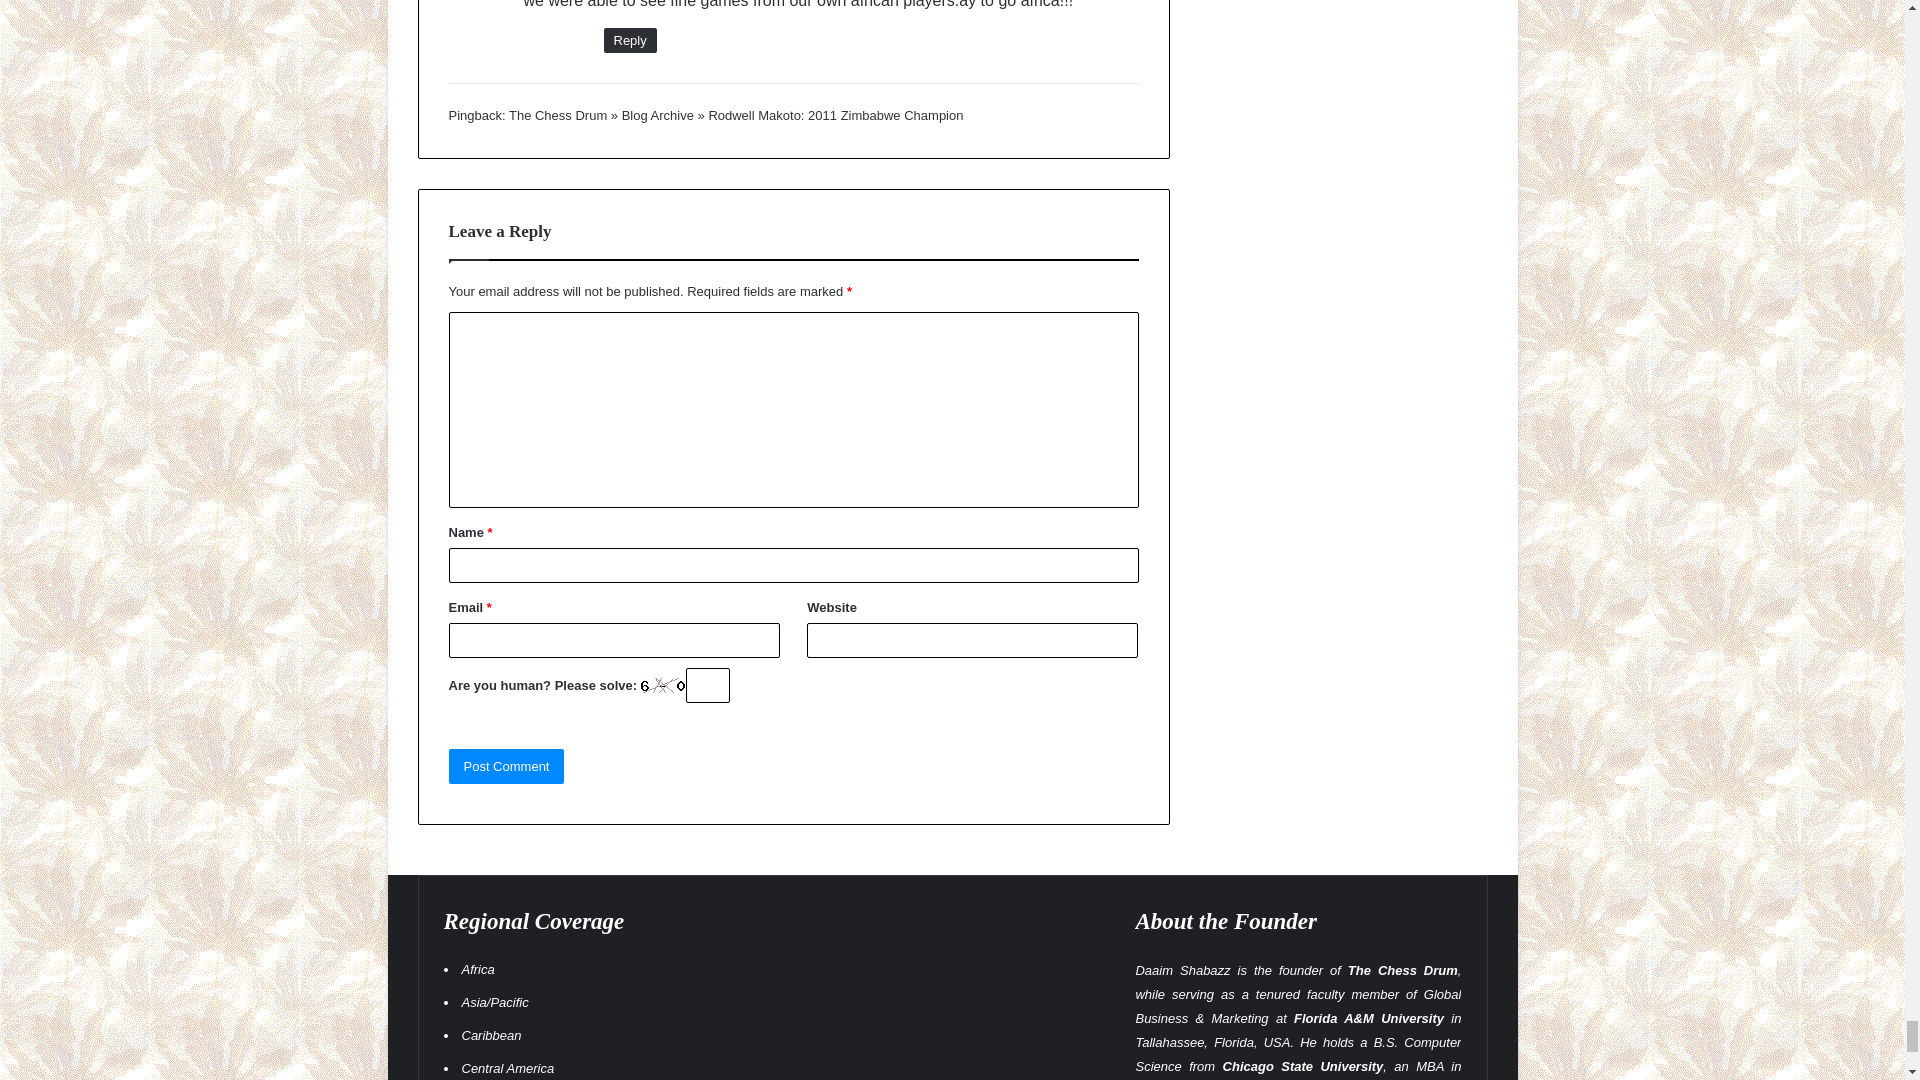  What do you see at coordinates (506, 766) in the screenshot?
I see `Post Comment` at bounding box center [506, 766].